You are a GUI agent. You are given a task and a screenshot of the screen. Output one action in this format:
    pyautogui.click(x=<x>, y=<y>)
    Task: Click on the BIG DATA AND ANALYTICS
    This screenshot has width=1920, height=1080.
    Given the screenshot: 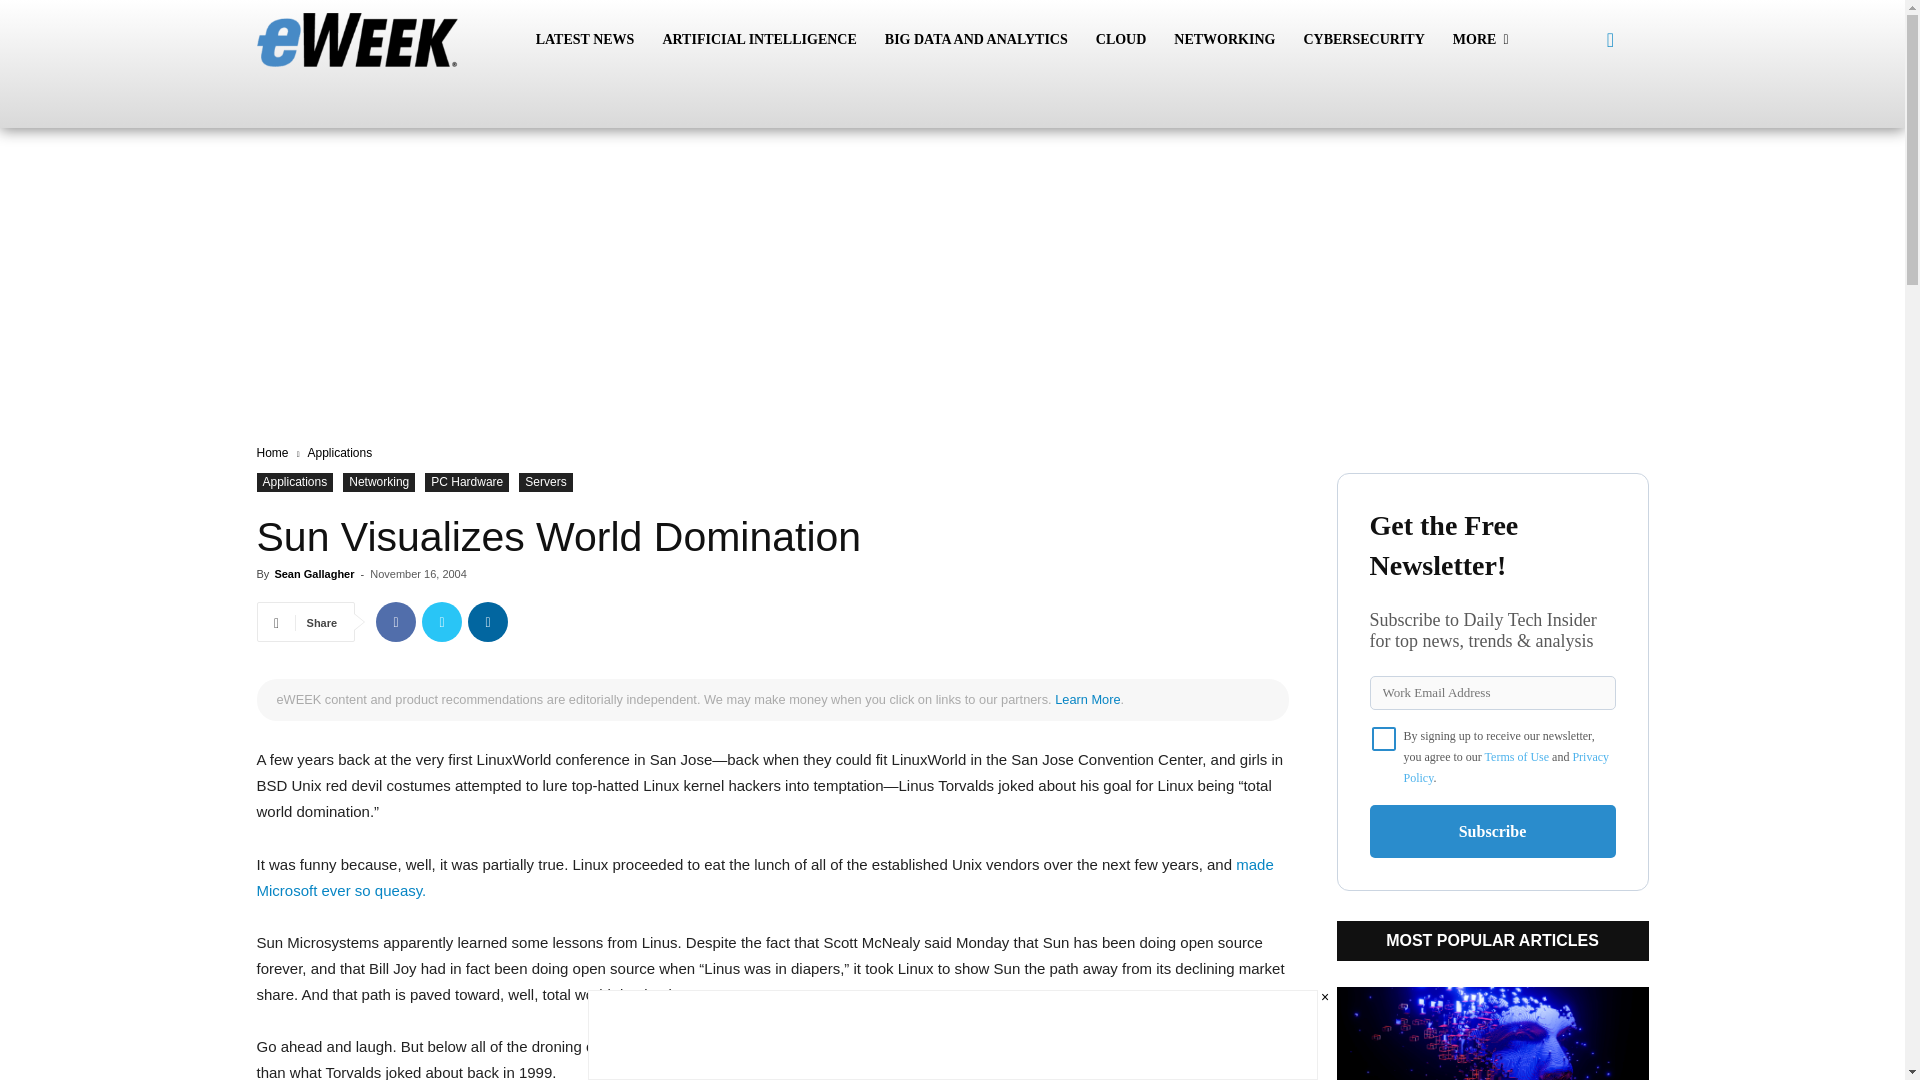 What is the action you would take?
    pyautogui.click(x=976, y=40)
    